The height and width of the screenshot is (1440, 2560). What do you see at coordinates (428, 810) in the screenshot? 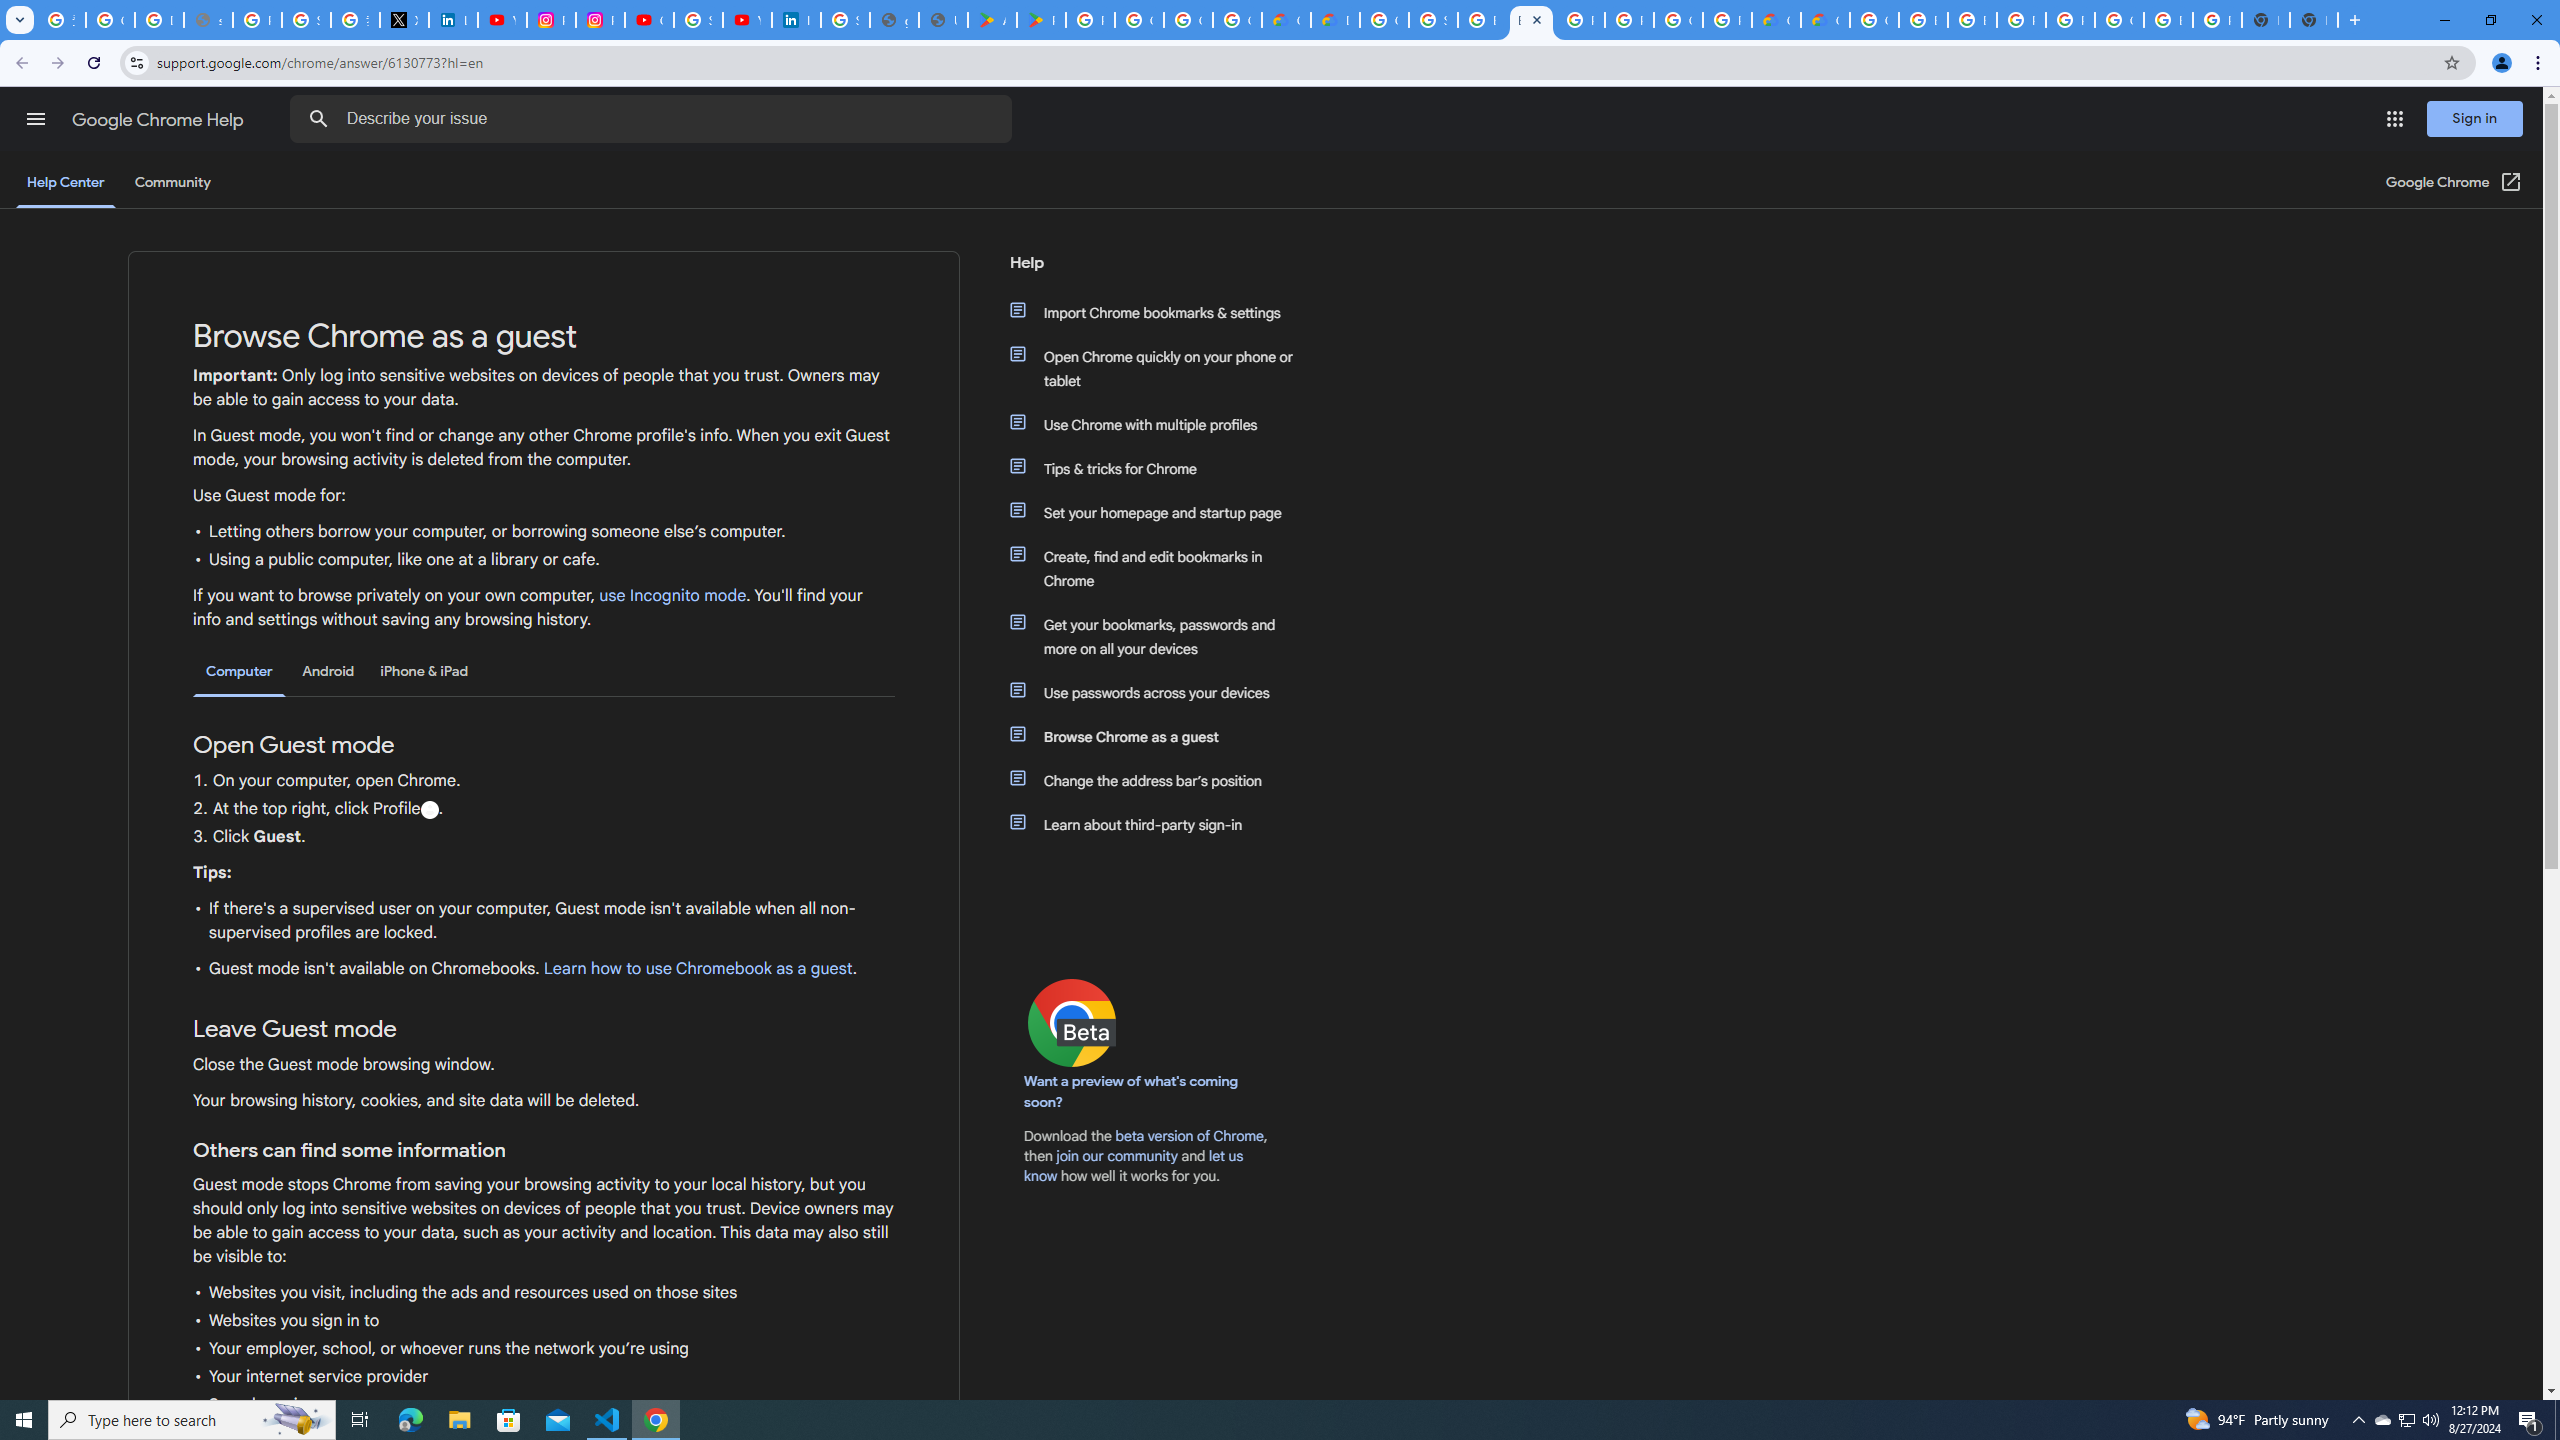
I see `Profile` at bounding box center [428, 810].